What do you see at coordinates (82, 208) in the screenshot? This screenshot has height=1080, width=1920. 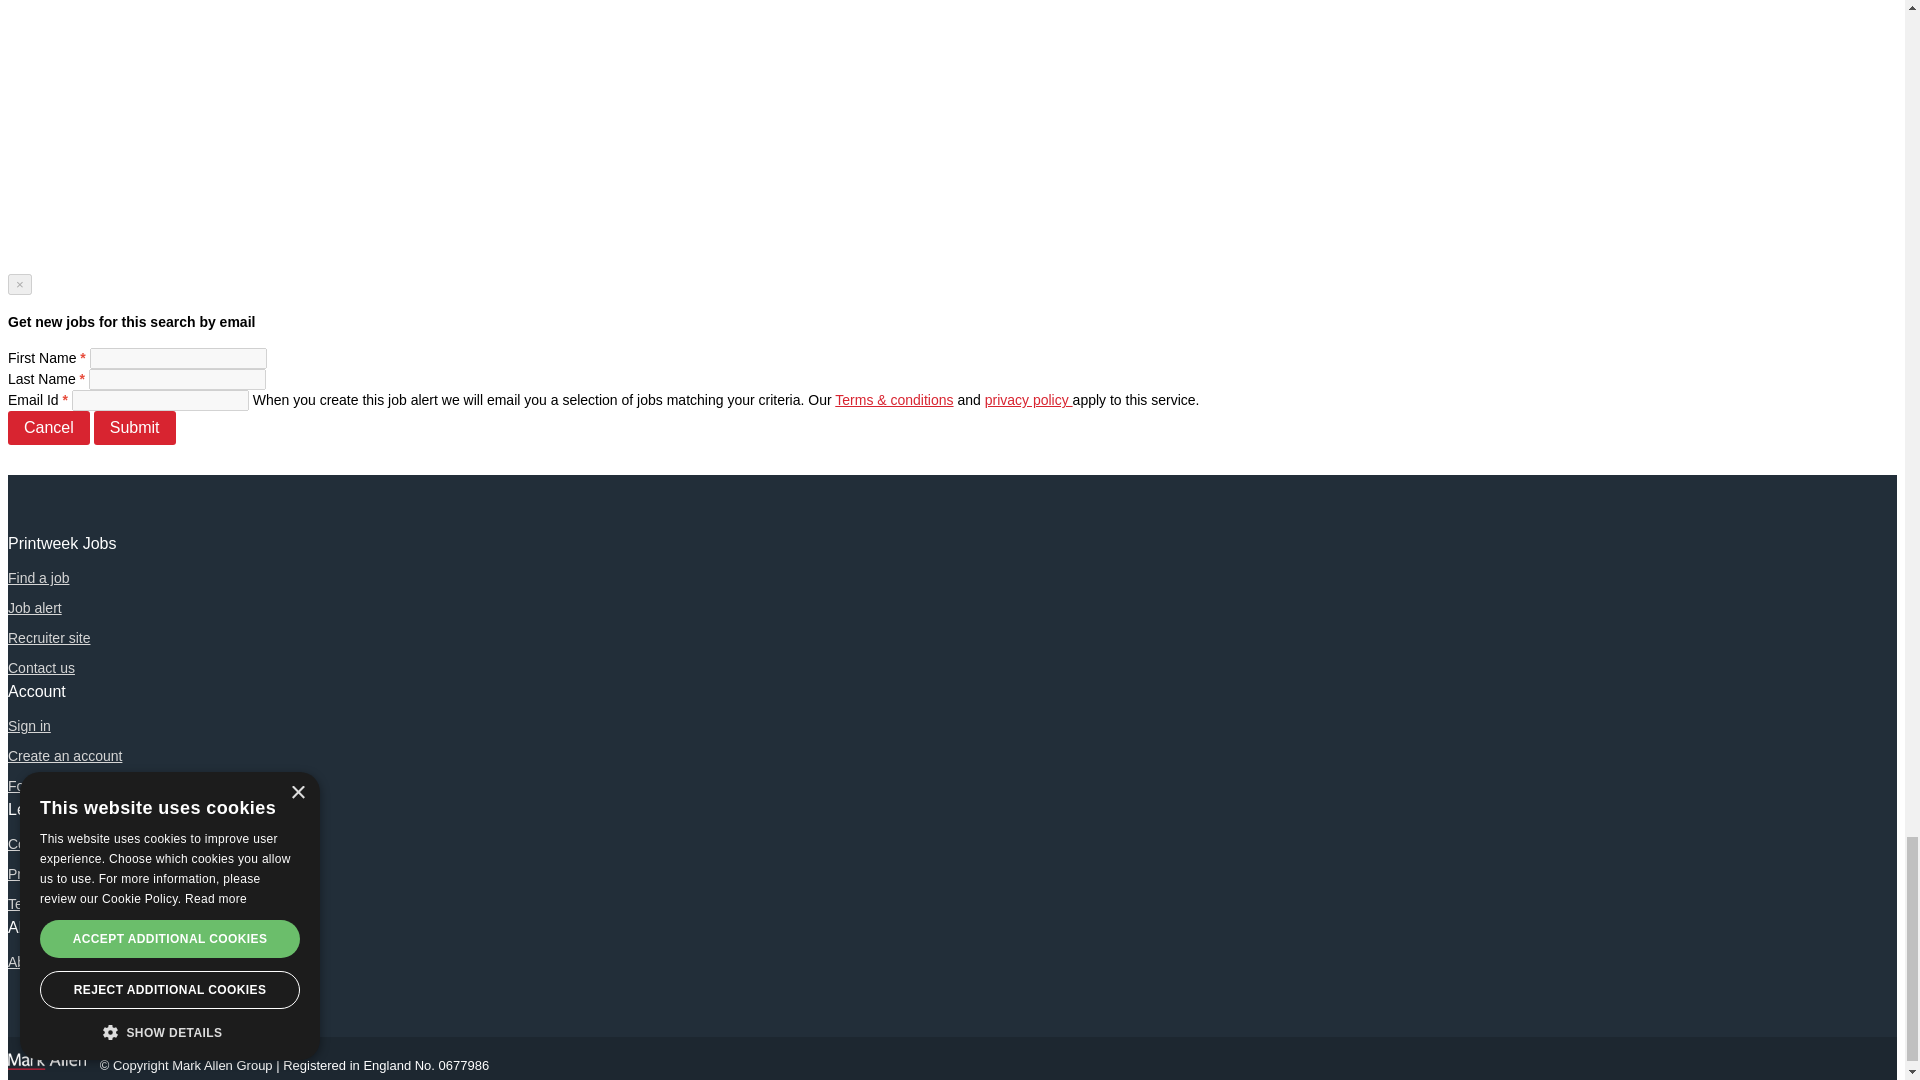 I see `3rd party ad content` at bounding box center [82, 208].